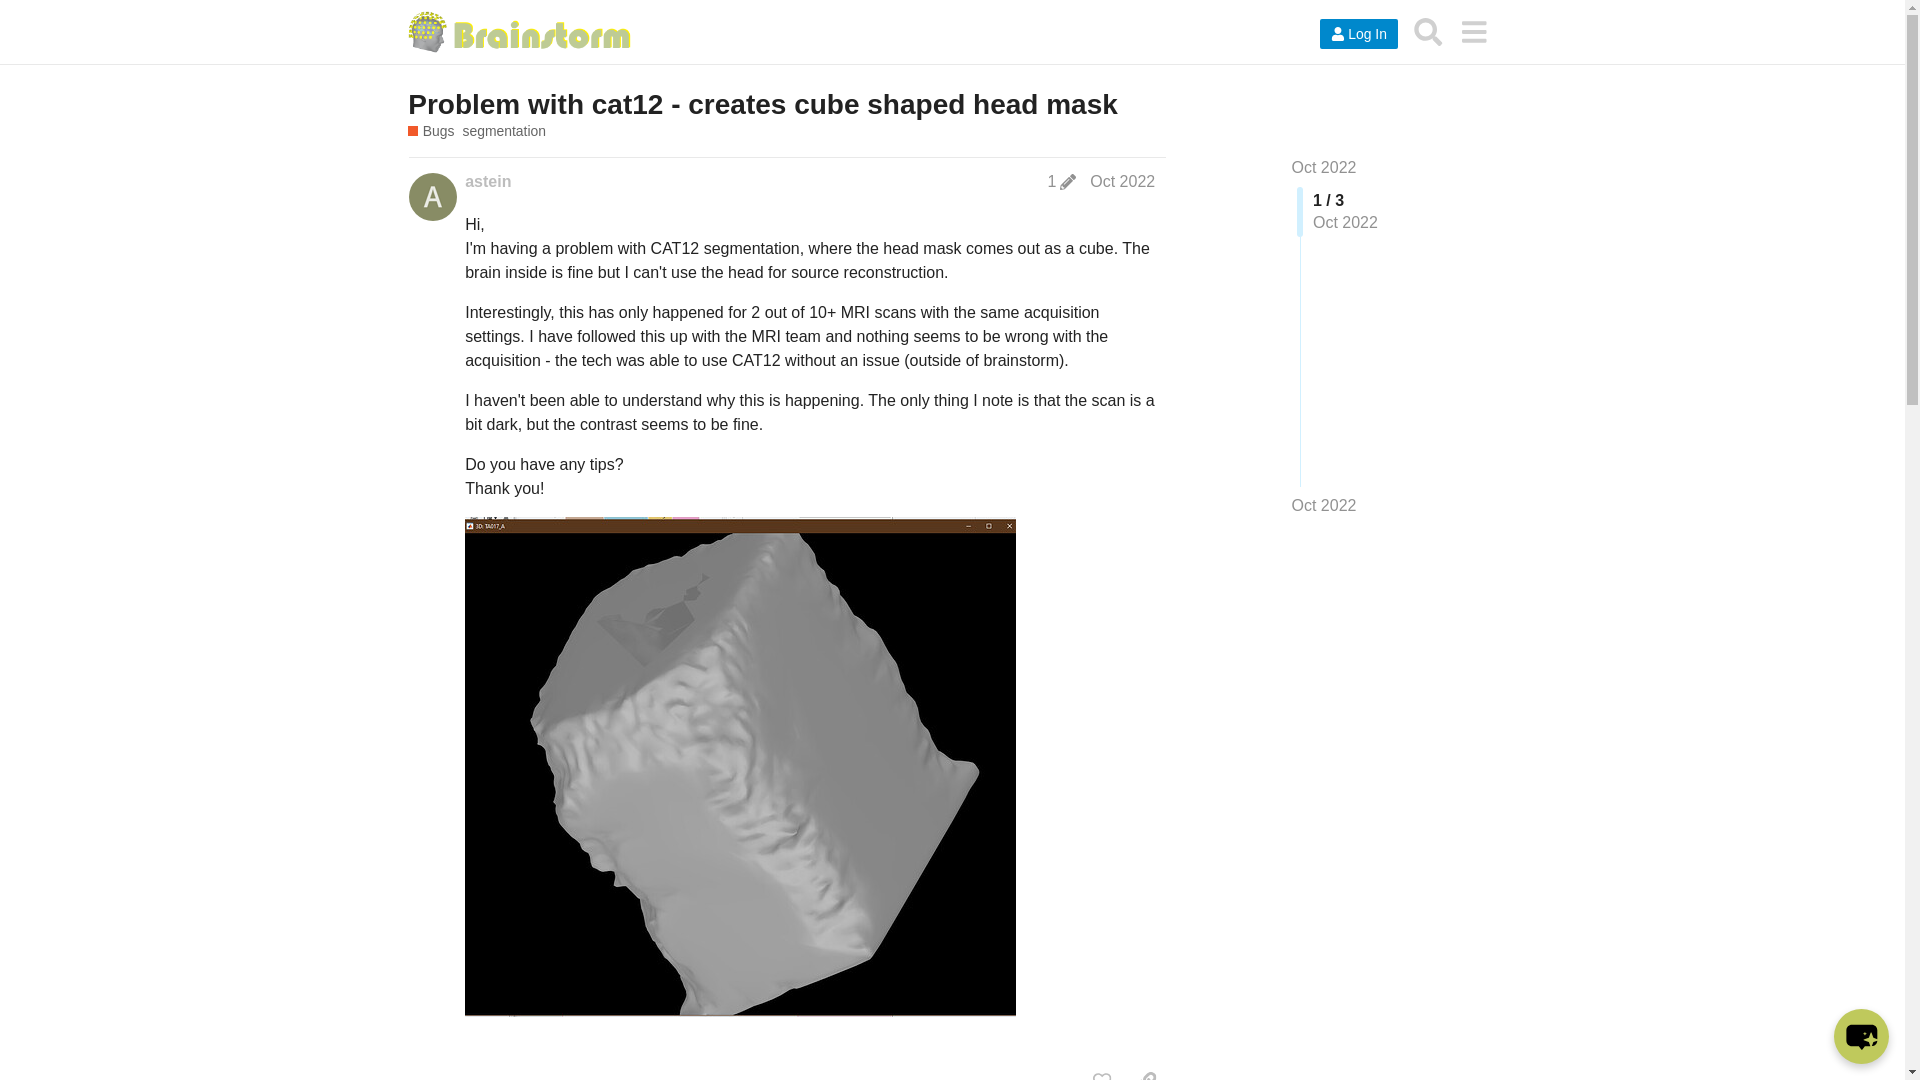  I want to click on menu, so click(1473, 31).